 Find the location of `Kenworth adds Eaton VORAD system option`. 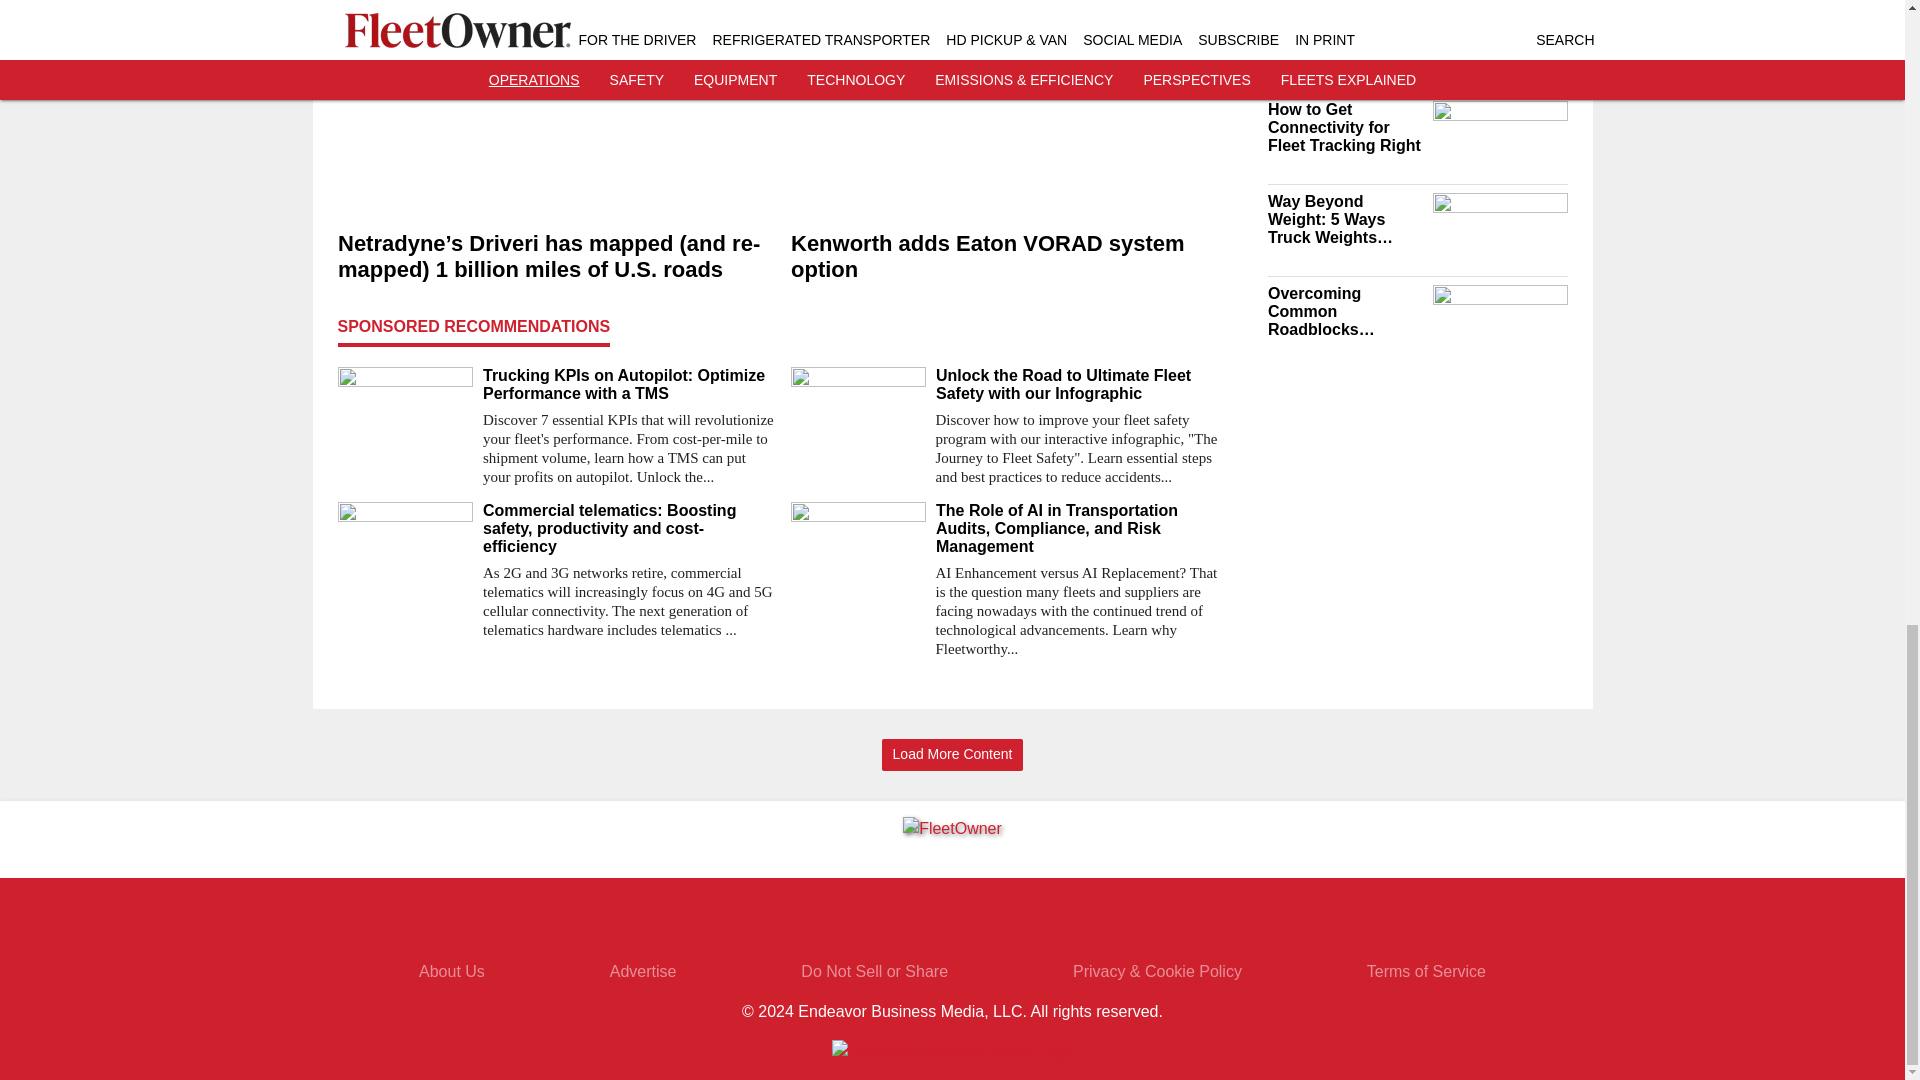

Kenworth adds Eaton VORAD system option is located at coordinates (1008, 258).